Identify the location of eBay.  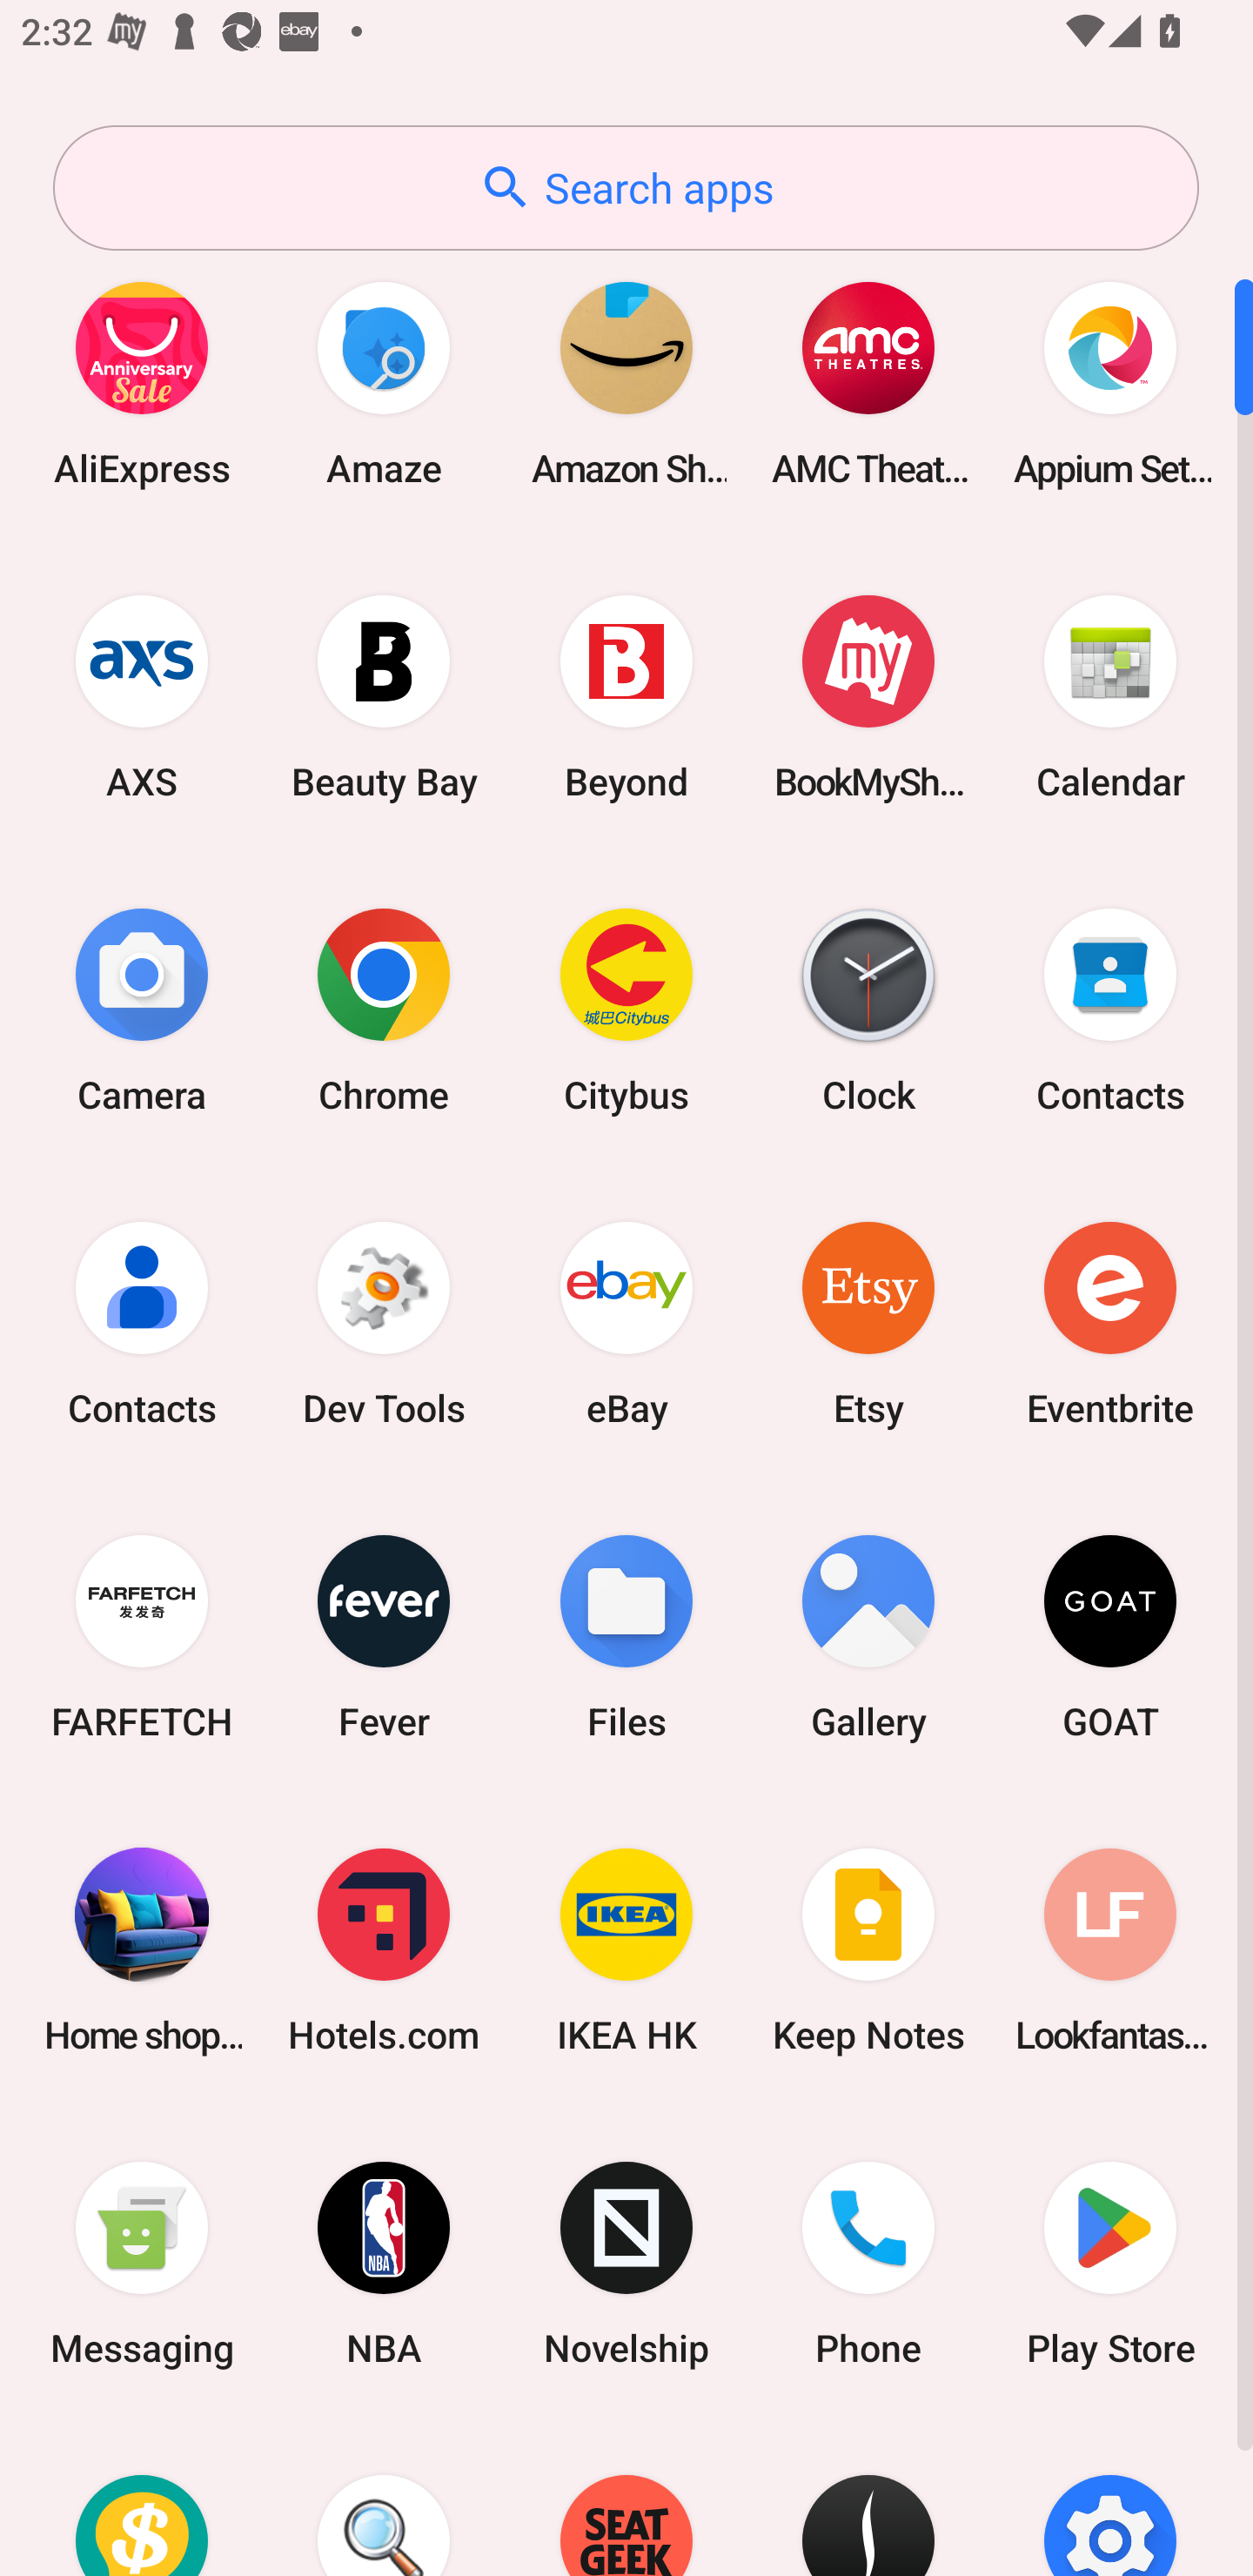
(626, 1323).